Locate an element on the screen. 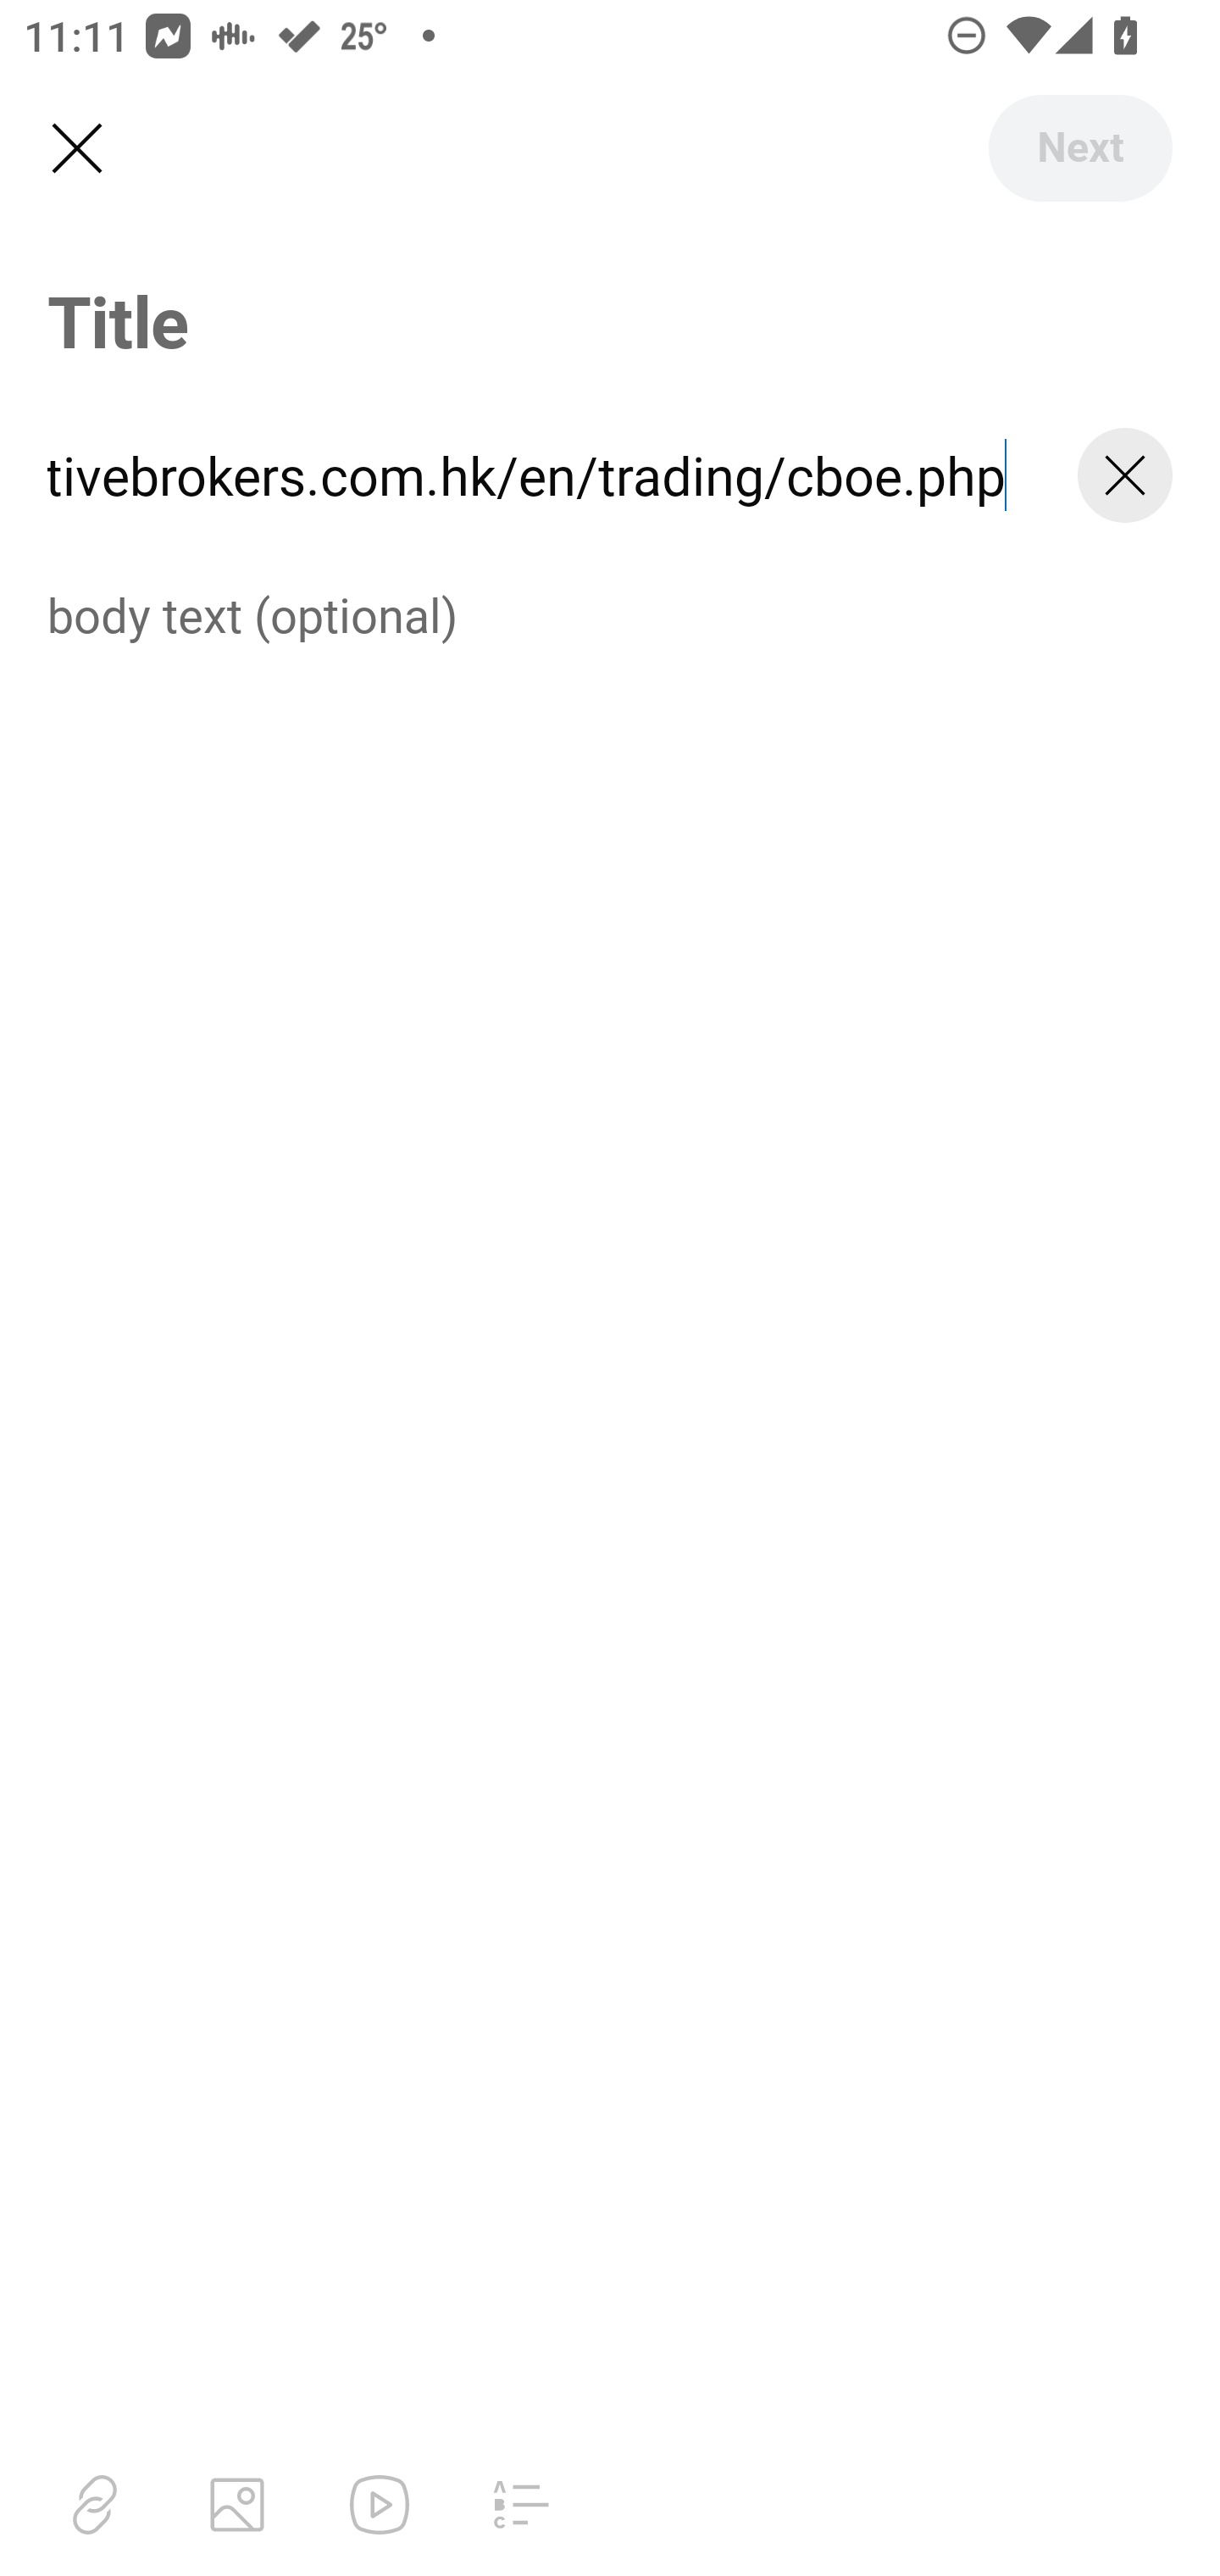  Post title is located at coordinates (610, 320).